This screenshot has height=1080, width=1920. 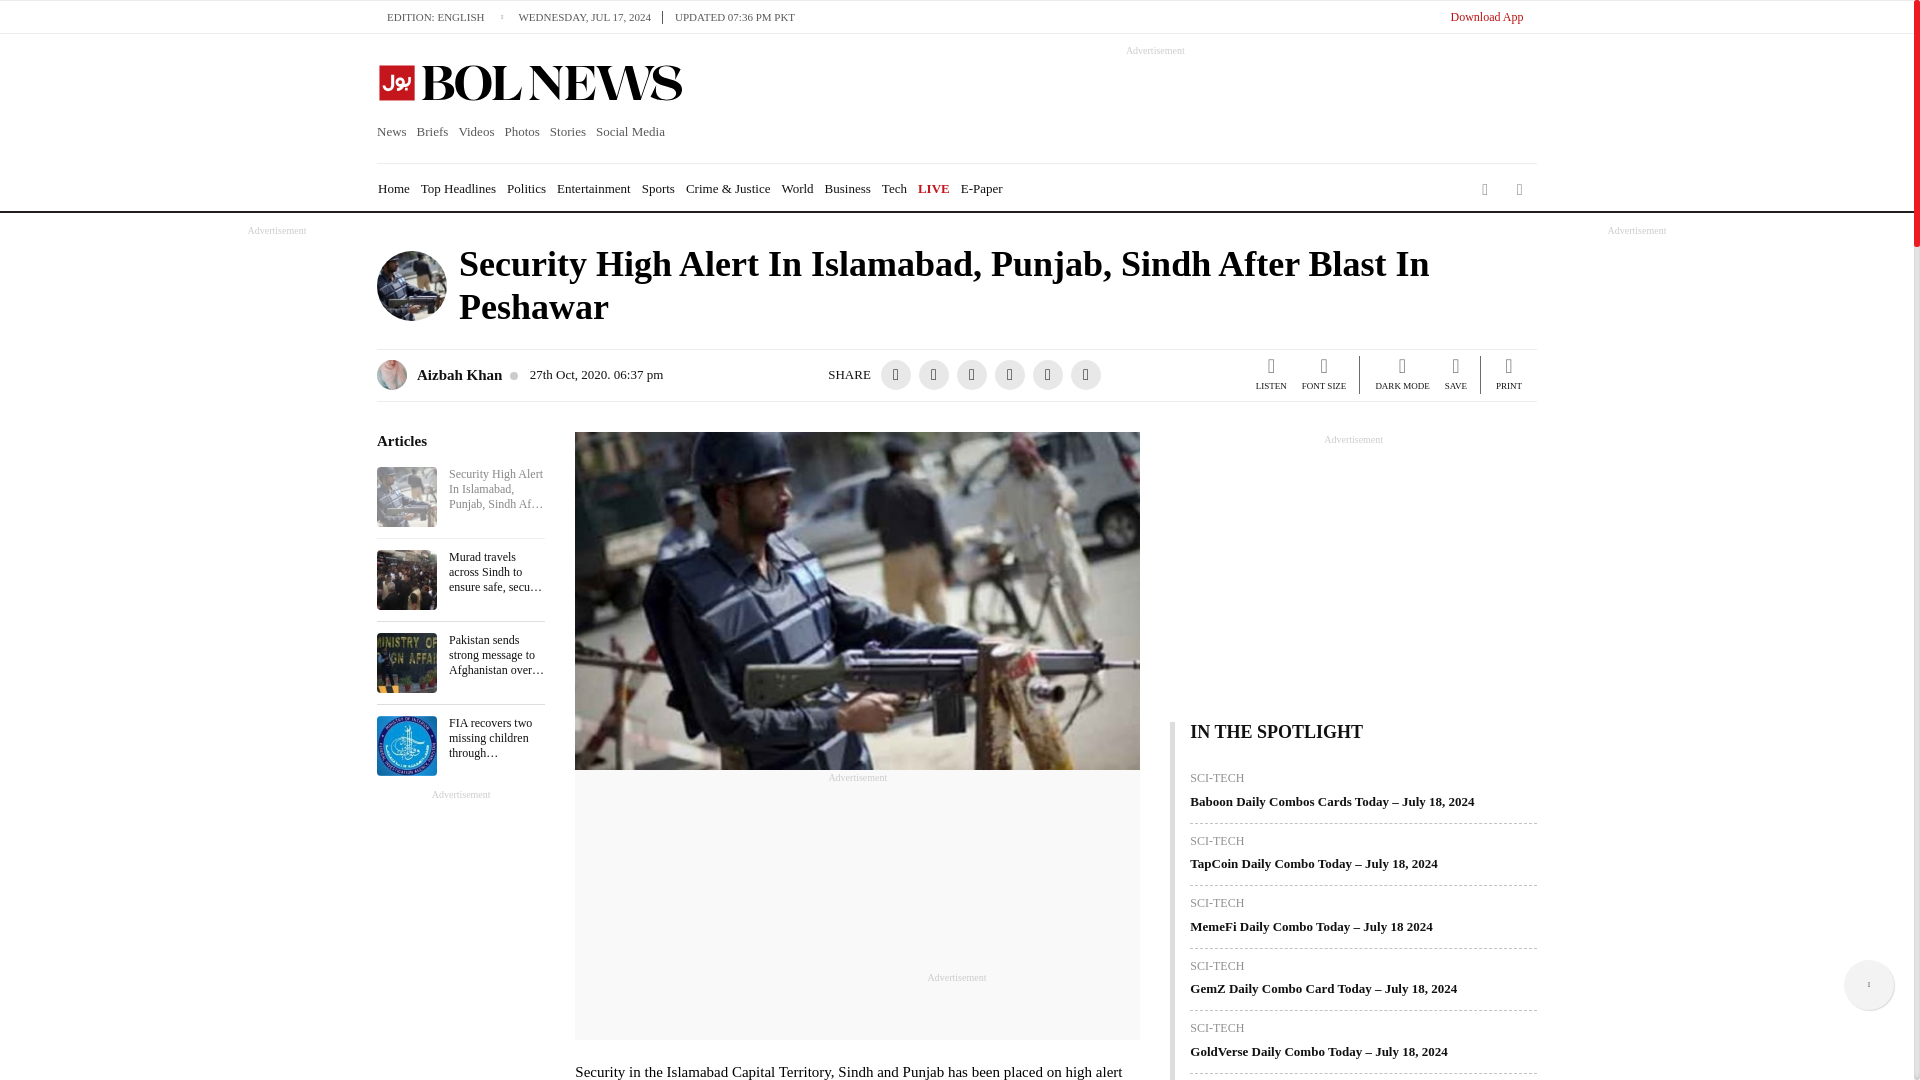 I want to click on Social Media, so click(x=630, y=132).